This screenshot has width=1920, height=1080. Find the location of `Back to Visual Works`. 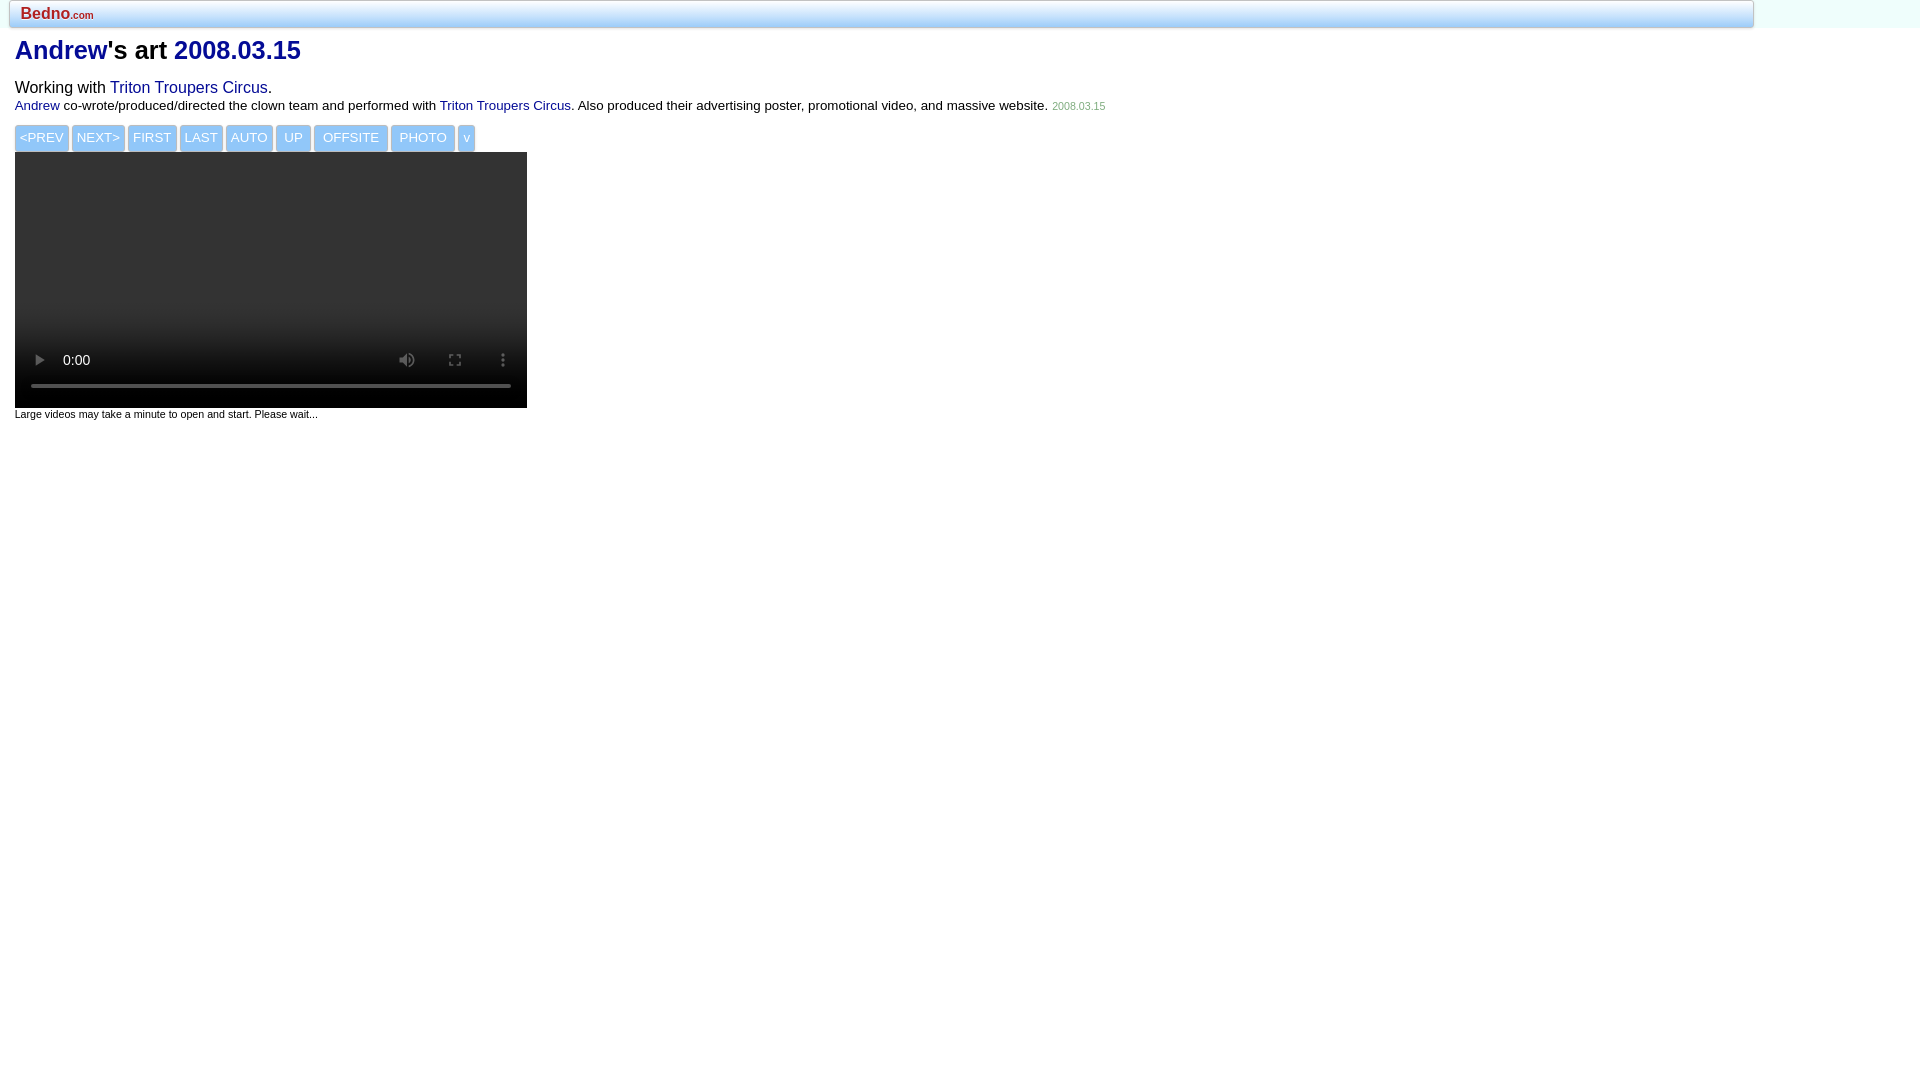

Back to Visual Works is located at coordinates (294, 138).